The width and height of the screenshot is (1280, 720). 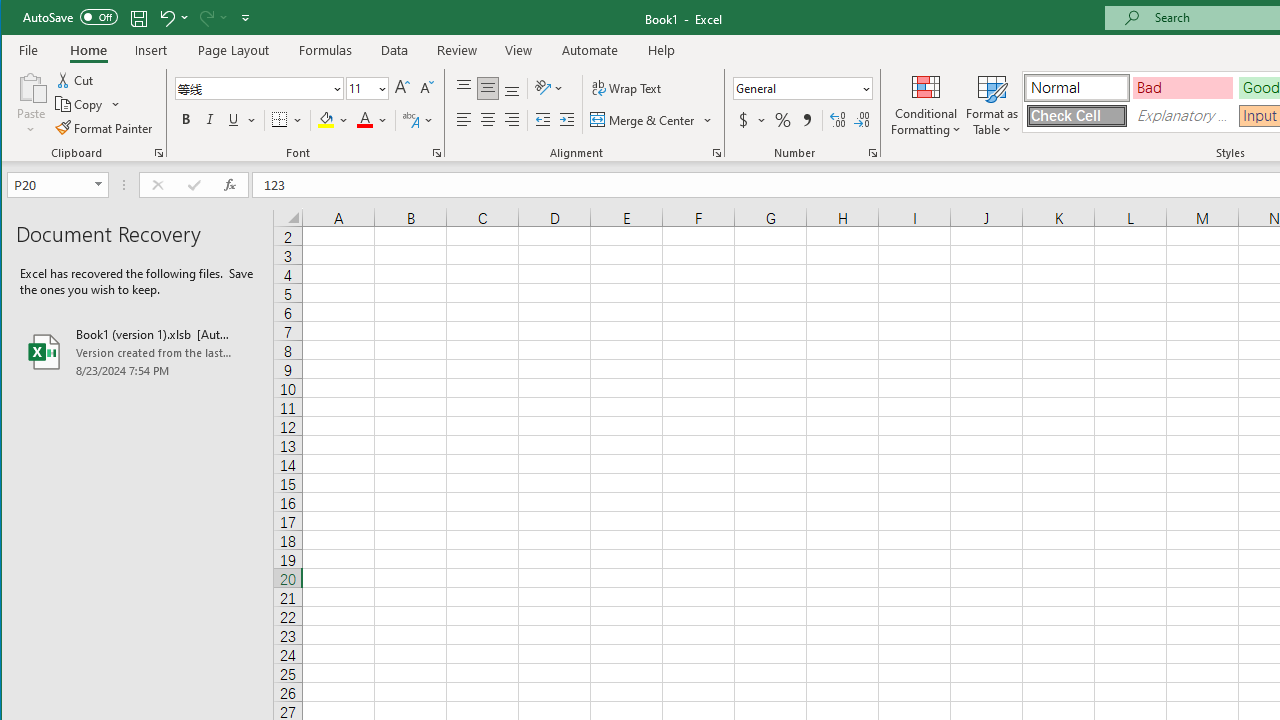 I want to click on Percent Style, so click(x=782, y=120).